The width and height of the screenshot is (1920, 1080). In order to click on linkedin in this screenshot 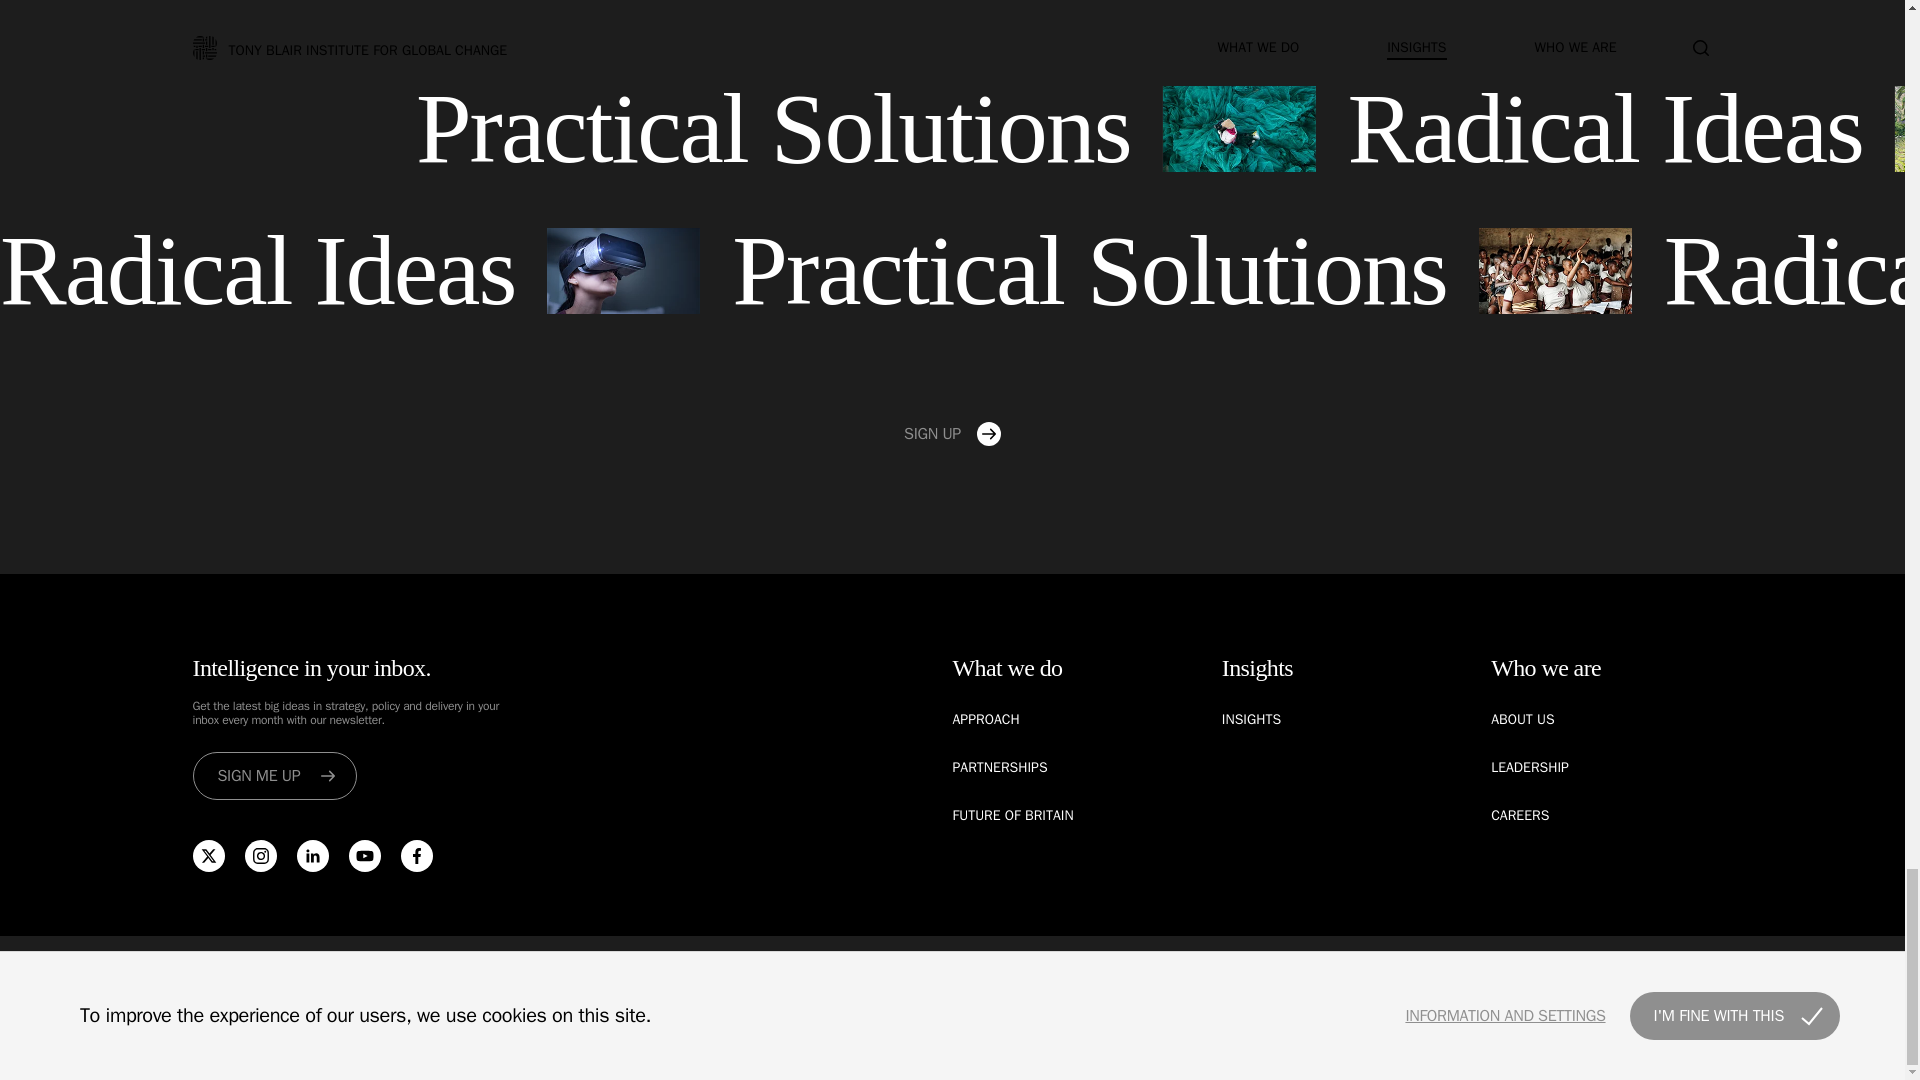, I will do `click(312, 856)`.